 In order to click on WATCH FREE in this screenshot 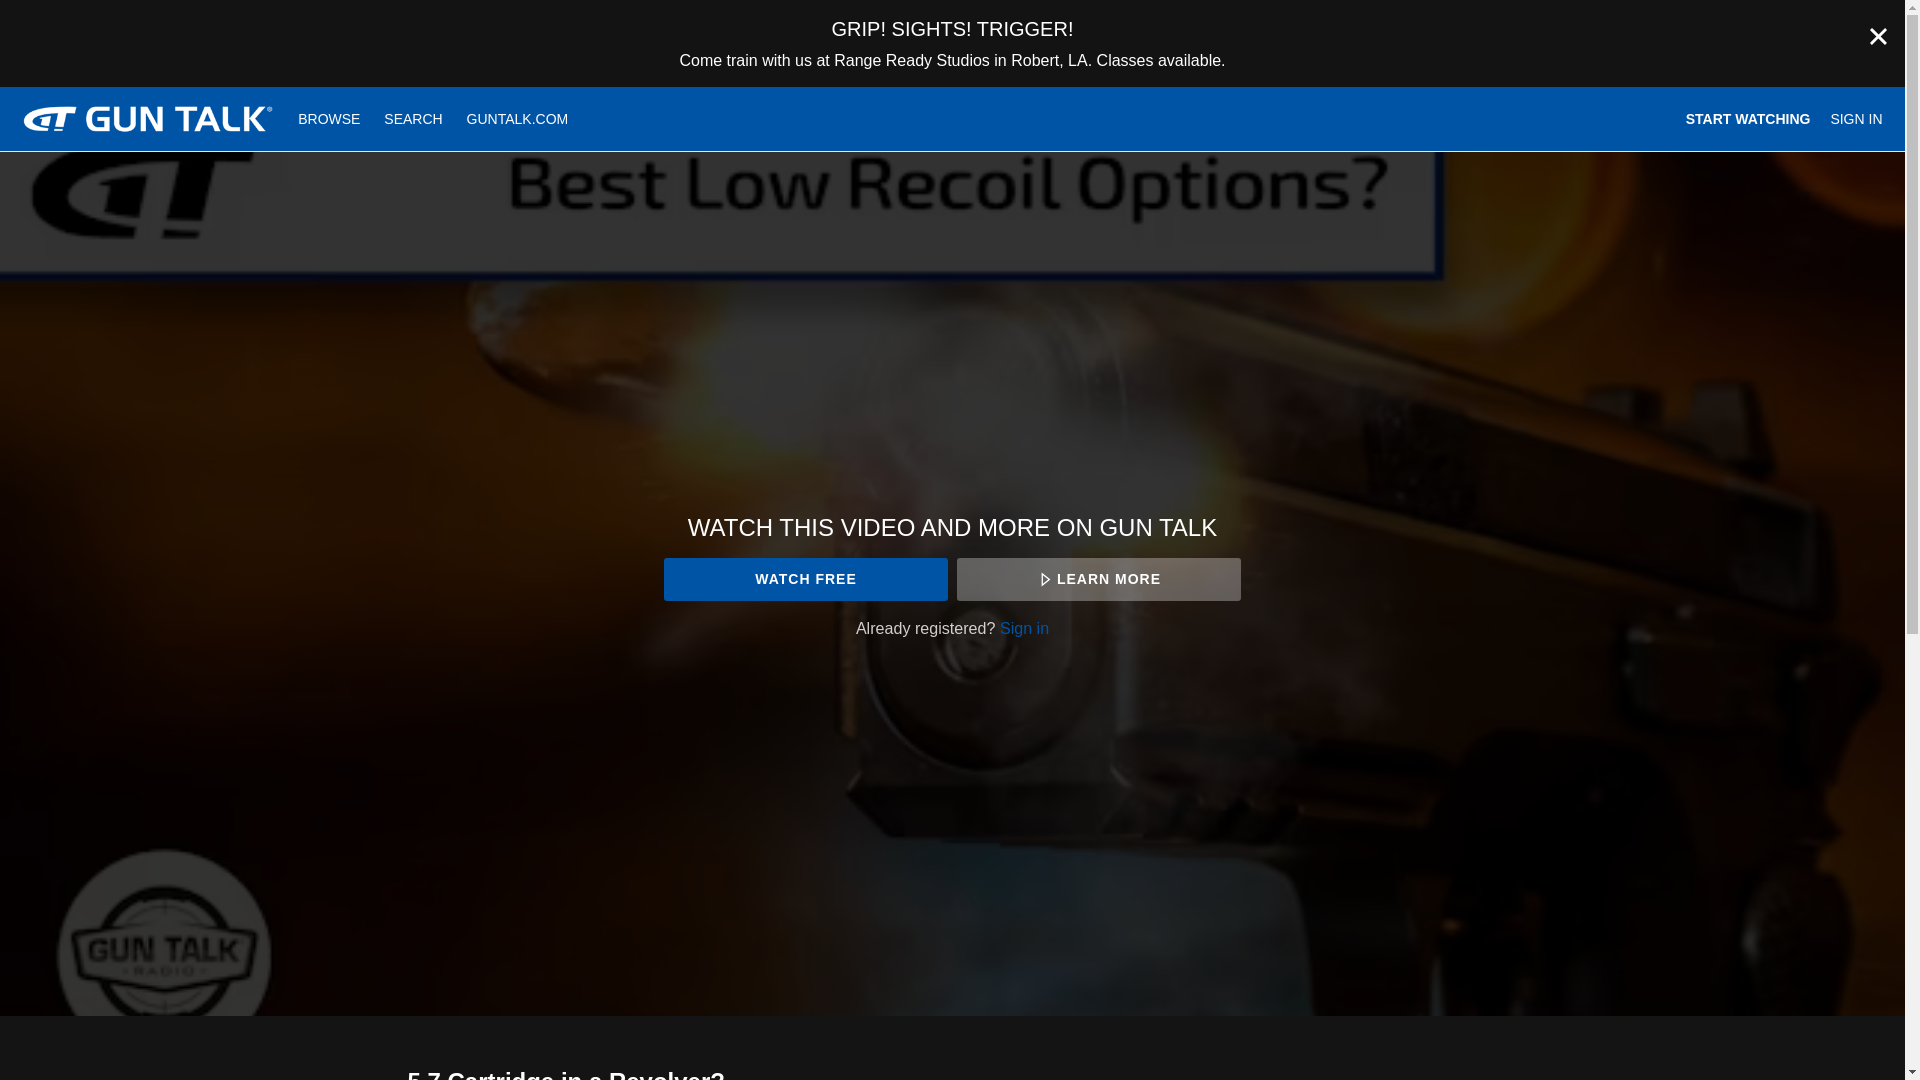, I will do `click(805, 579)`.